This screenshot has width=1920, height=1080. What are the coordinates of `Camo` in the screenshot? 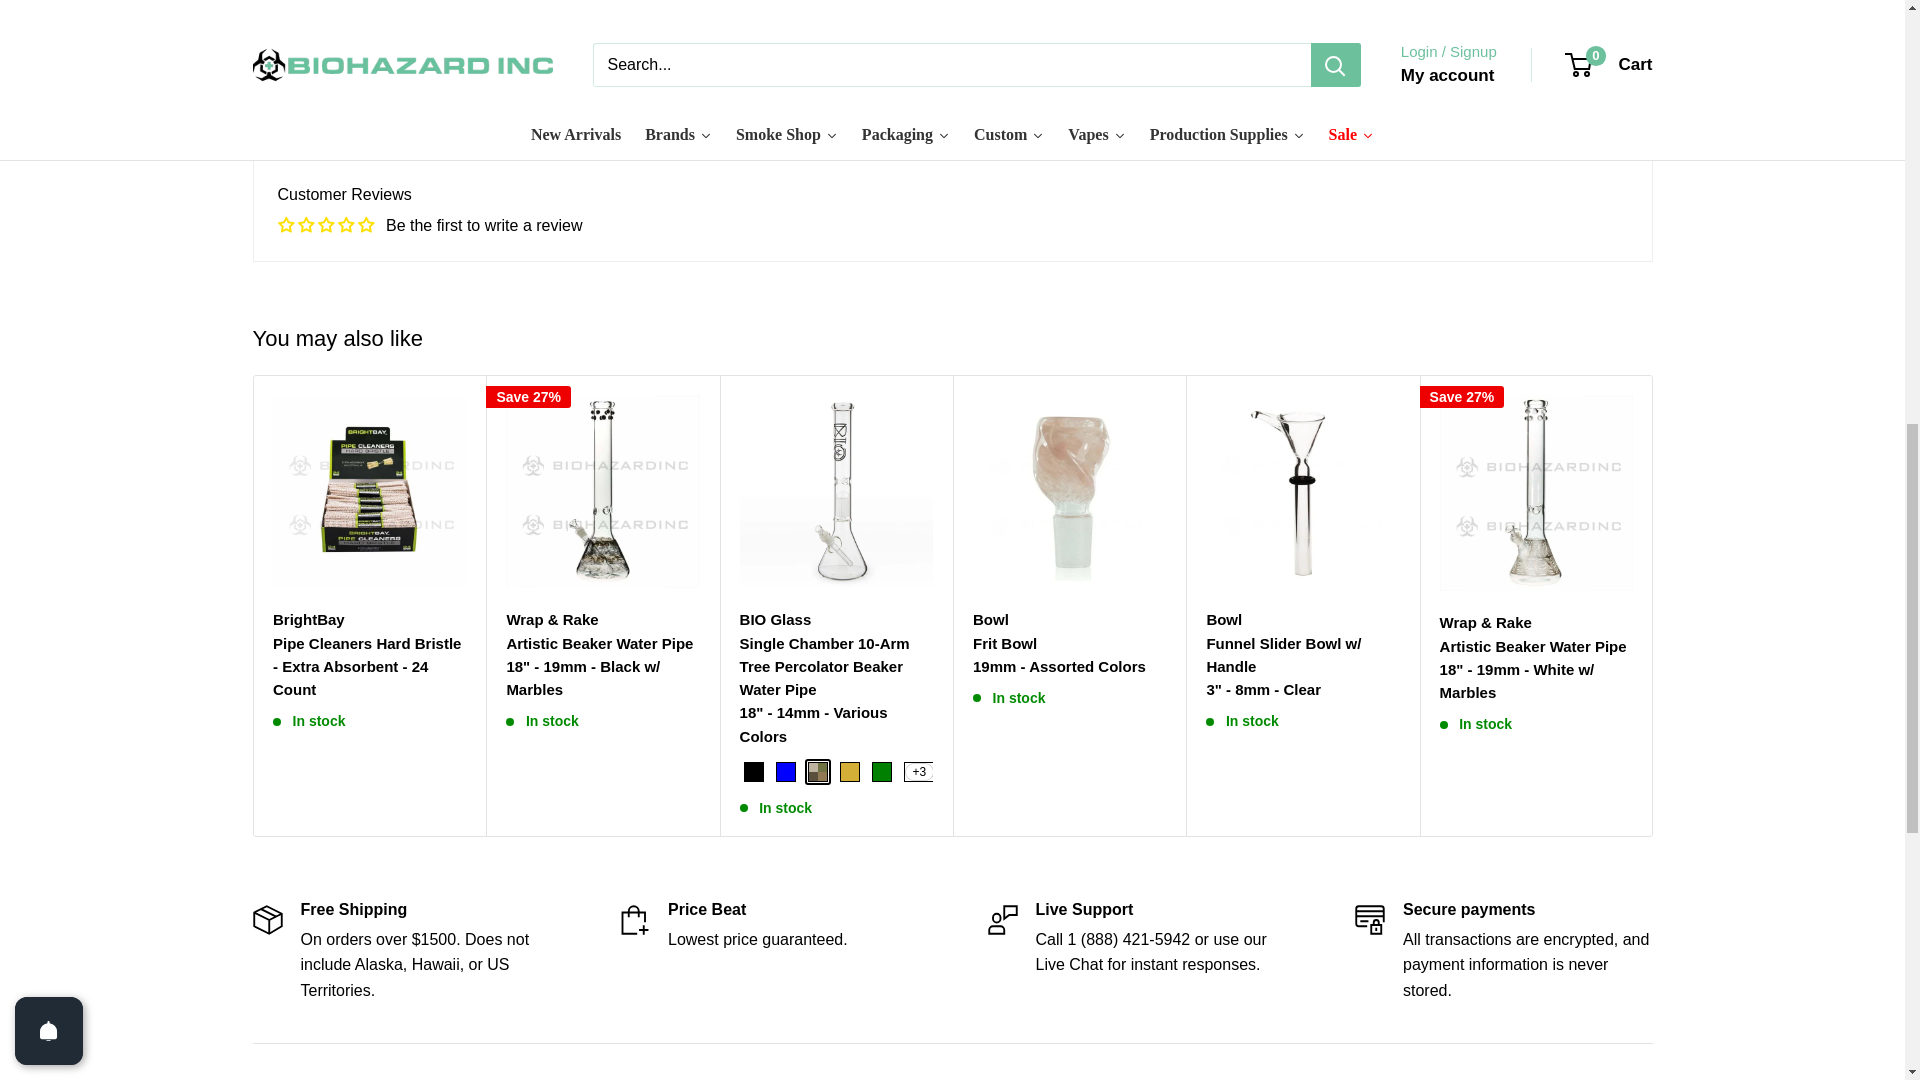 It's located at (816, 771).